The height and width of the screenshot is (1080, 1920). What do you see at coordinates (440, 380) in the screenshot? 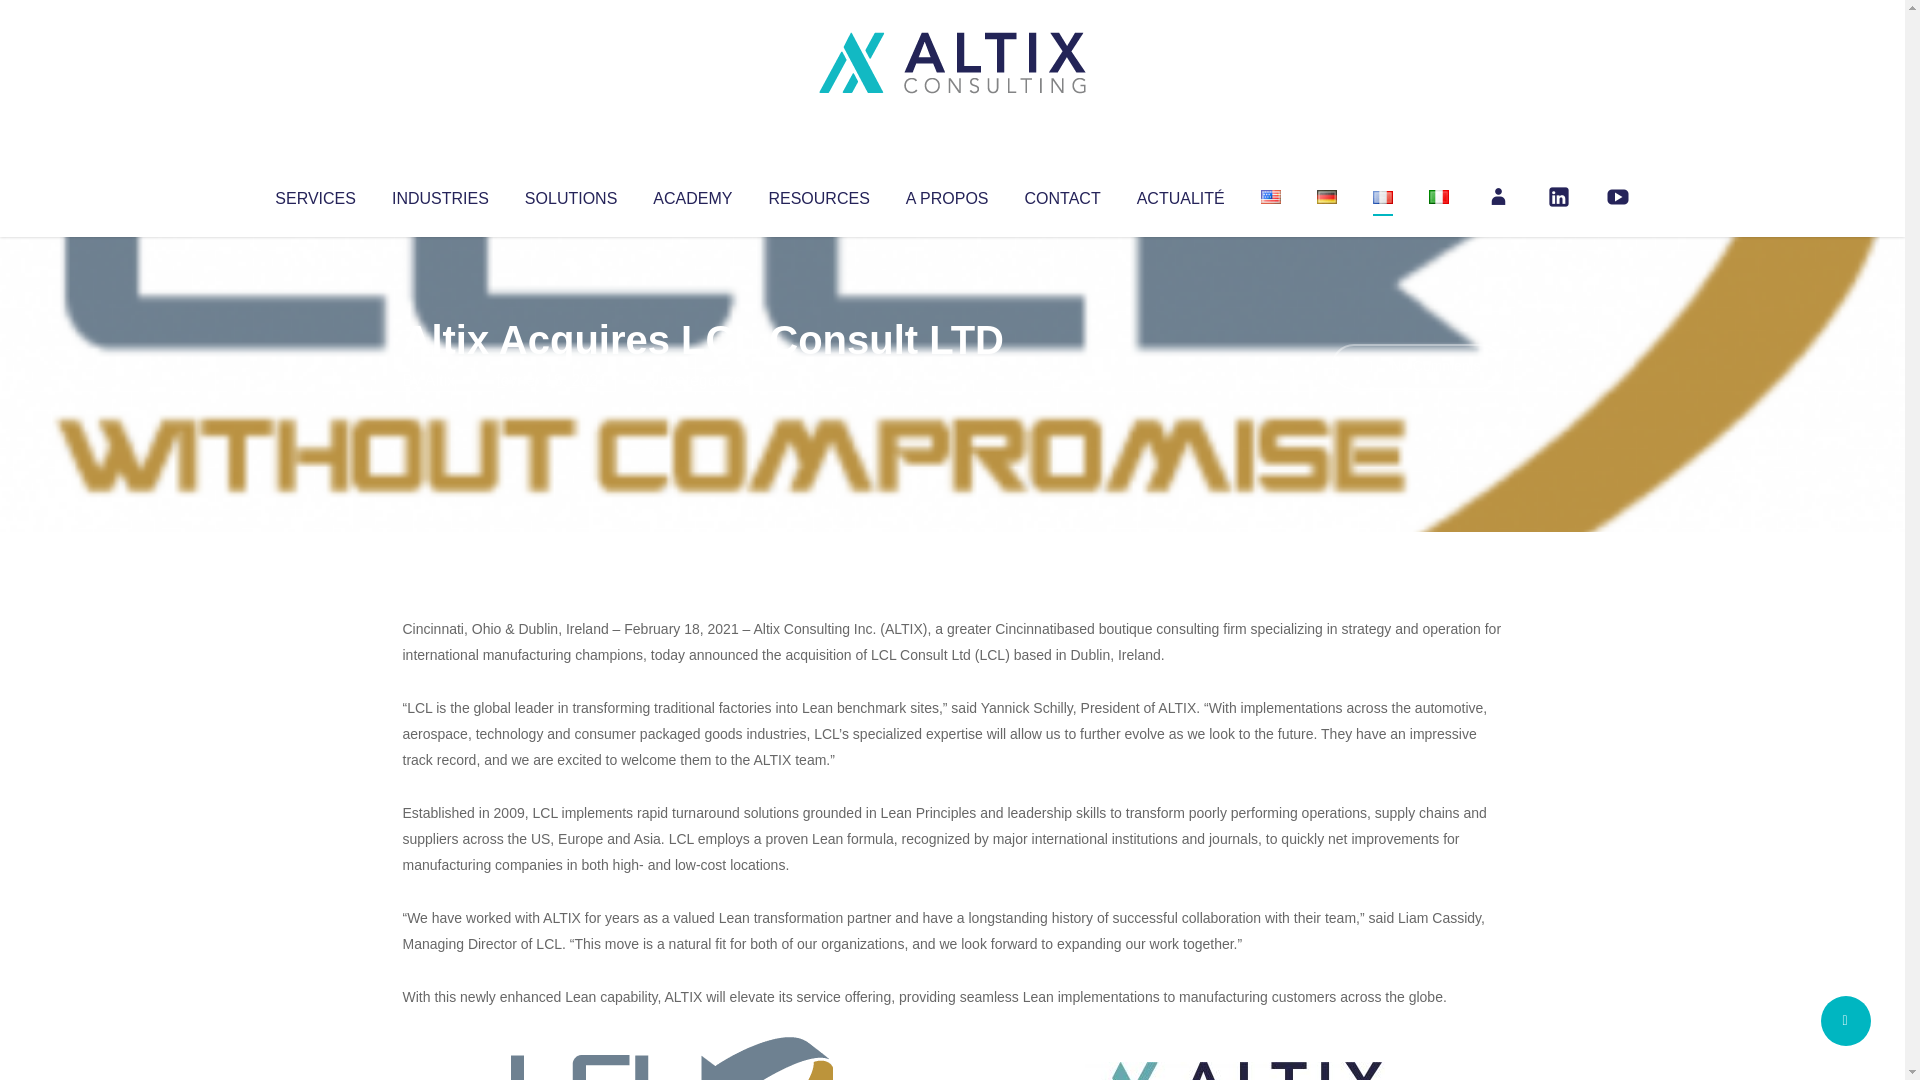
I see `Altix` at bounding box center [440, 380].